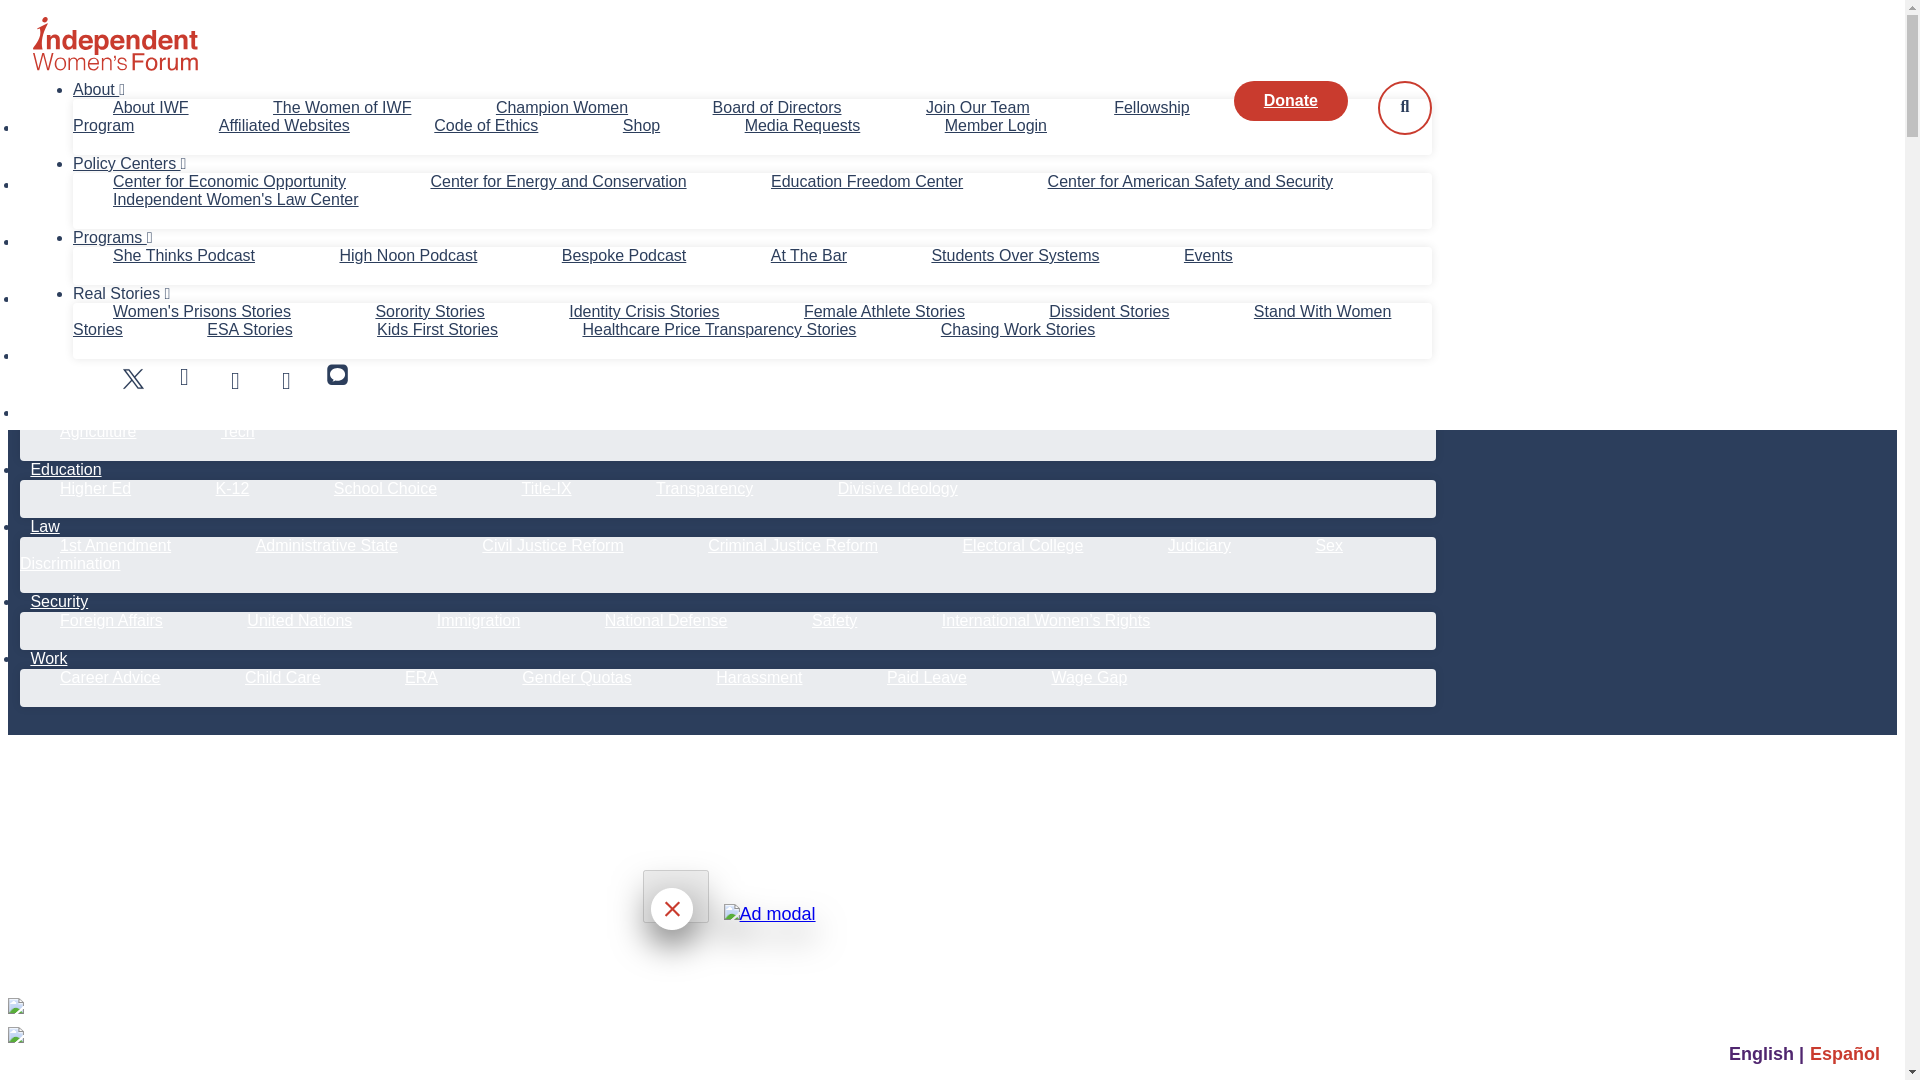 The image size is (1920, 1080). I want to click on Donate, so click(1290, 100).